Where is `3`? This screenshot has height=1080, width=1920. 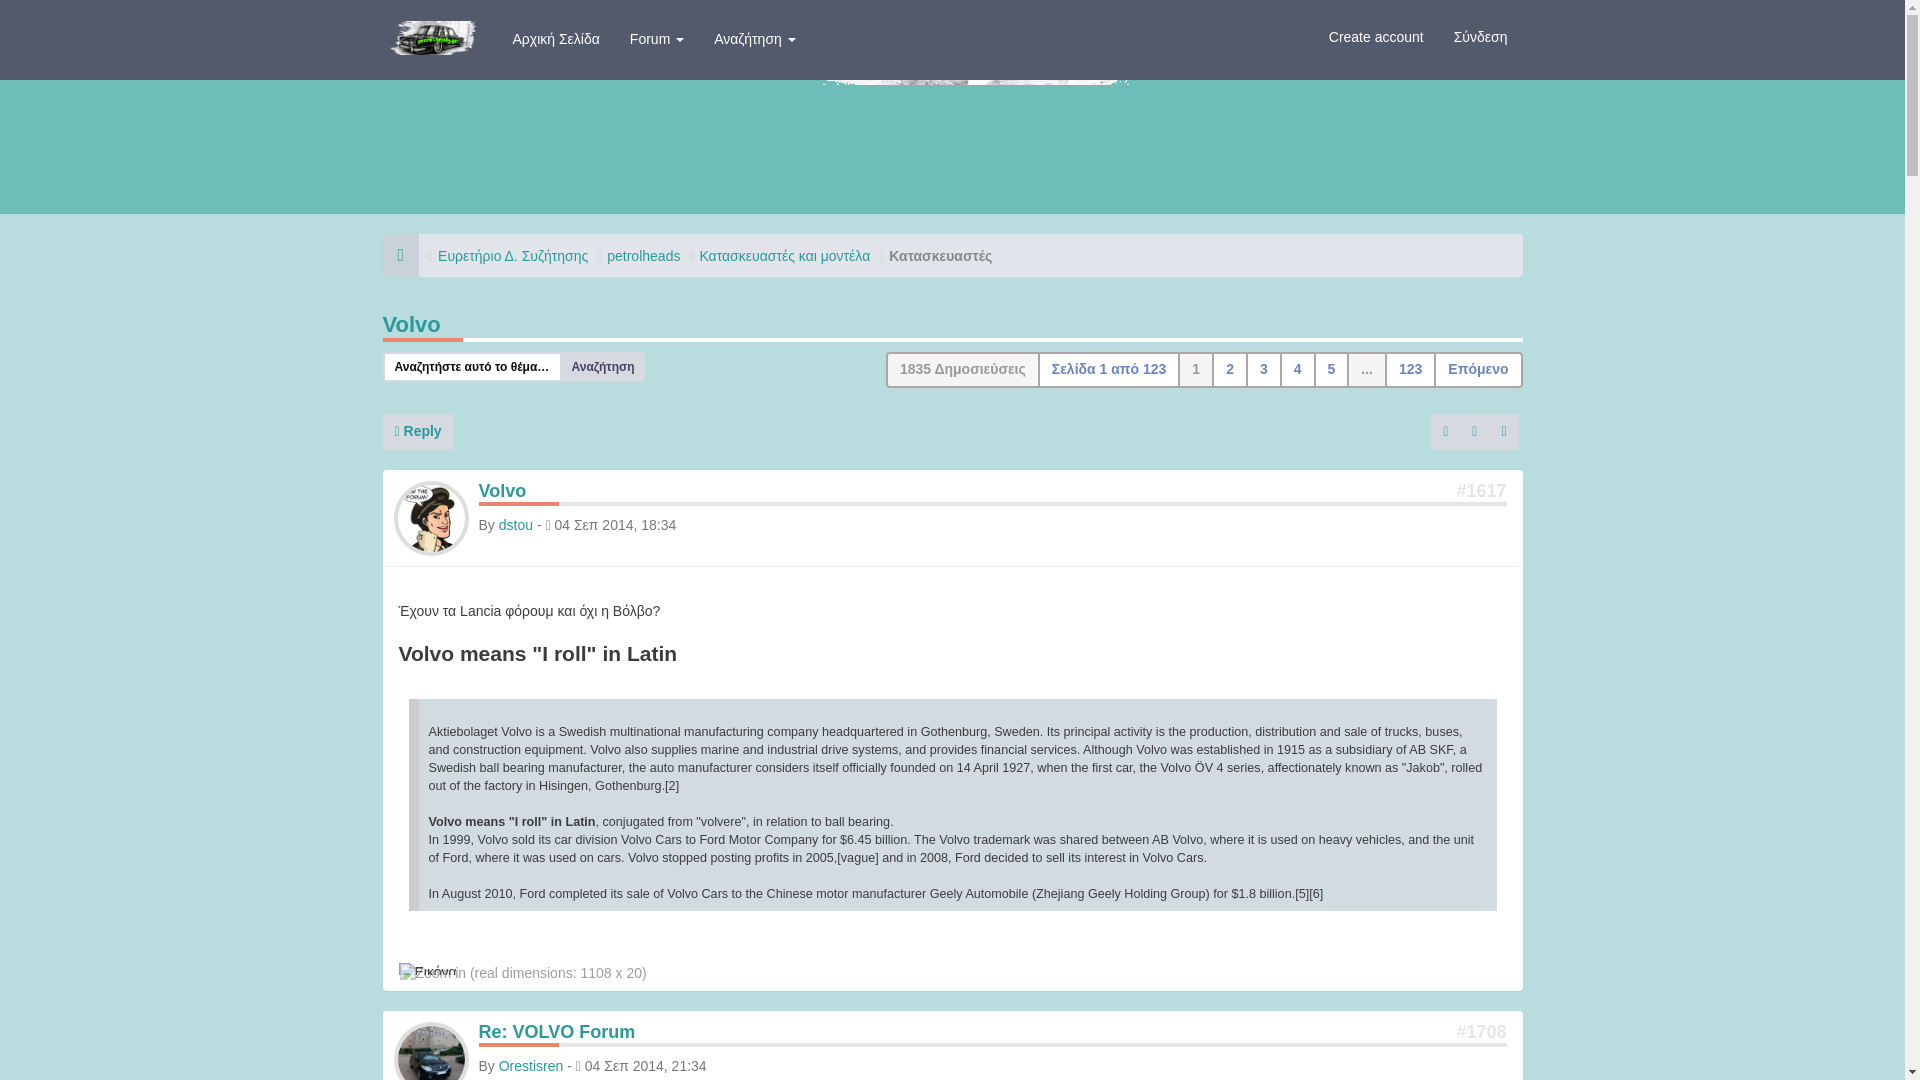 3 is located at coordinates (1264, 370).